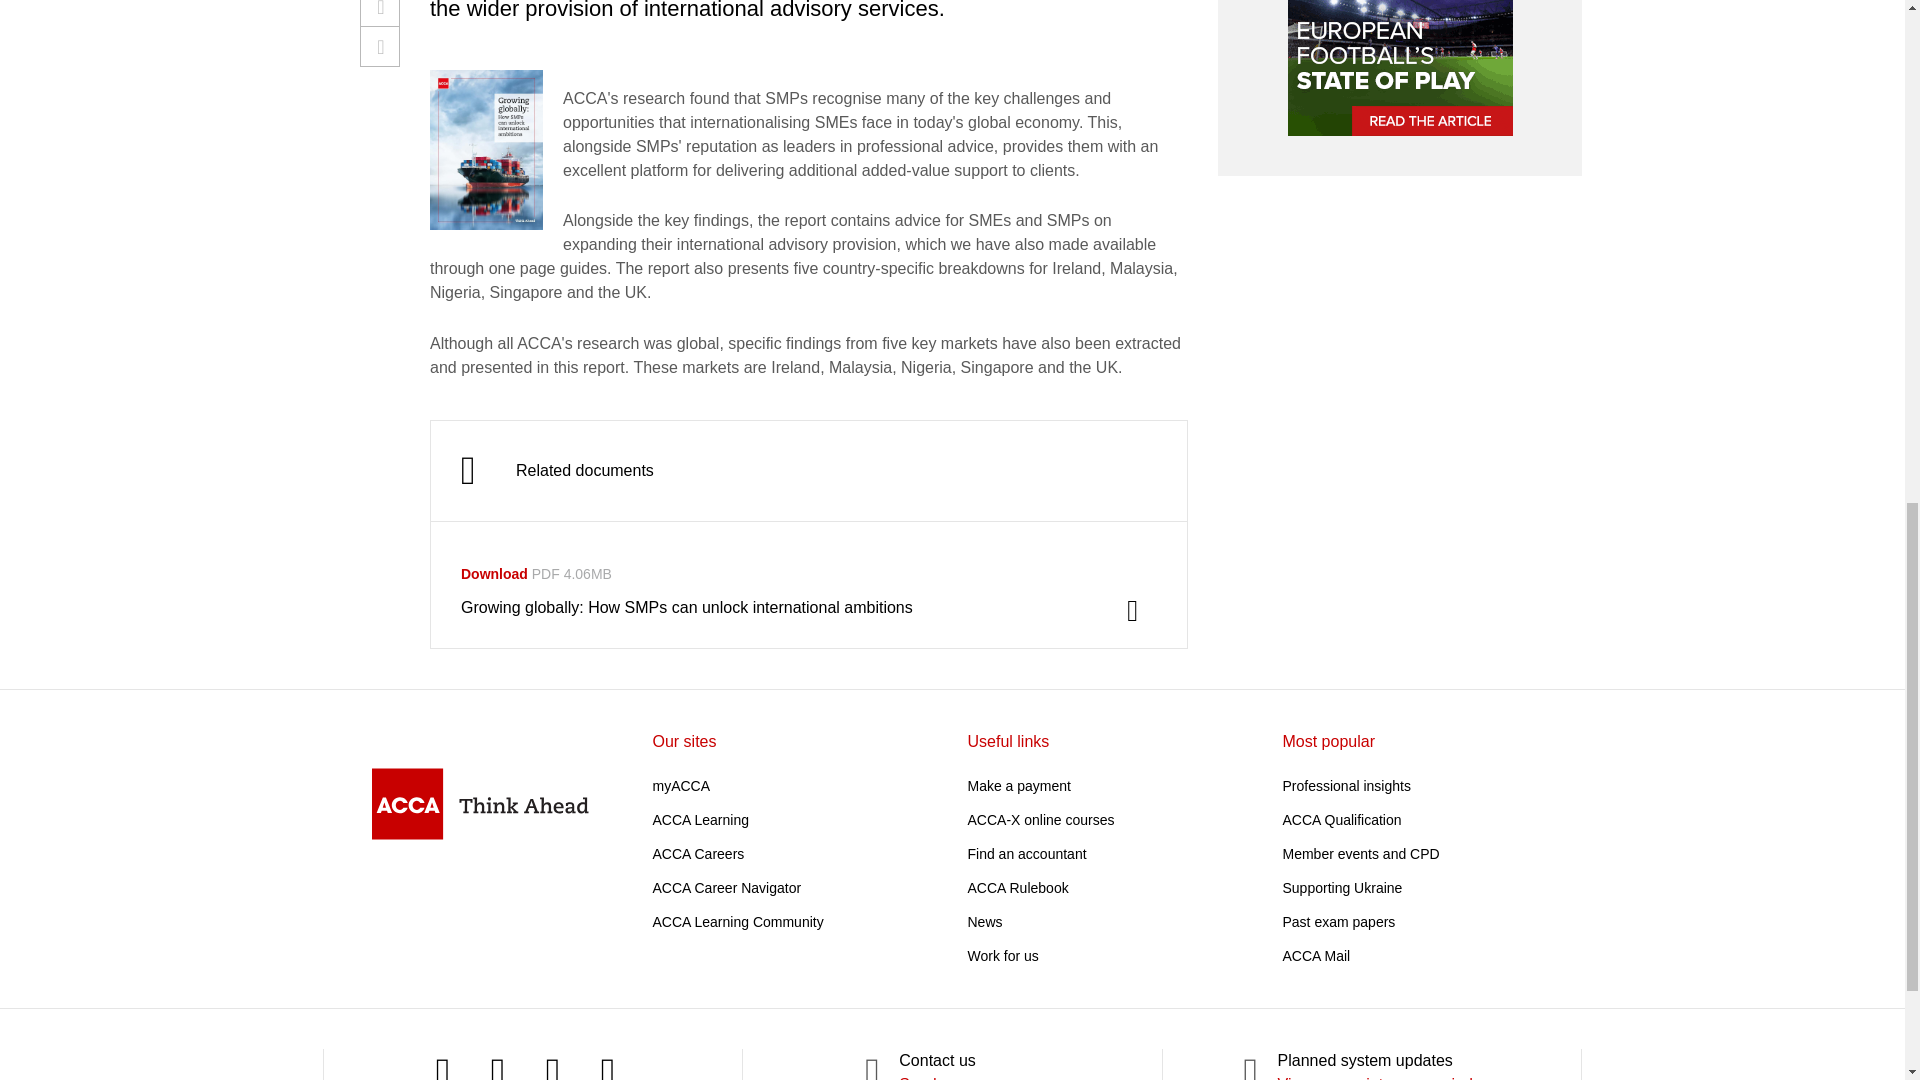 This screenshot has width=1920, height=1080. I want to click on Find an accountant, so click(1026, 853).